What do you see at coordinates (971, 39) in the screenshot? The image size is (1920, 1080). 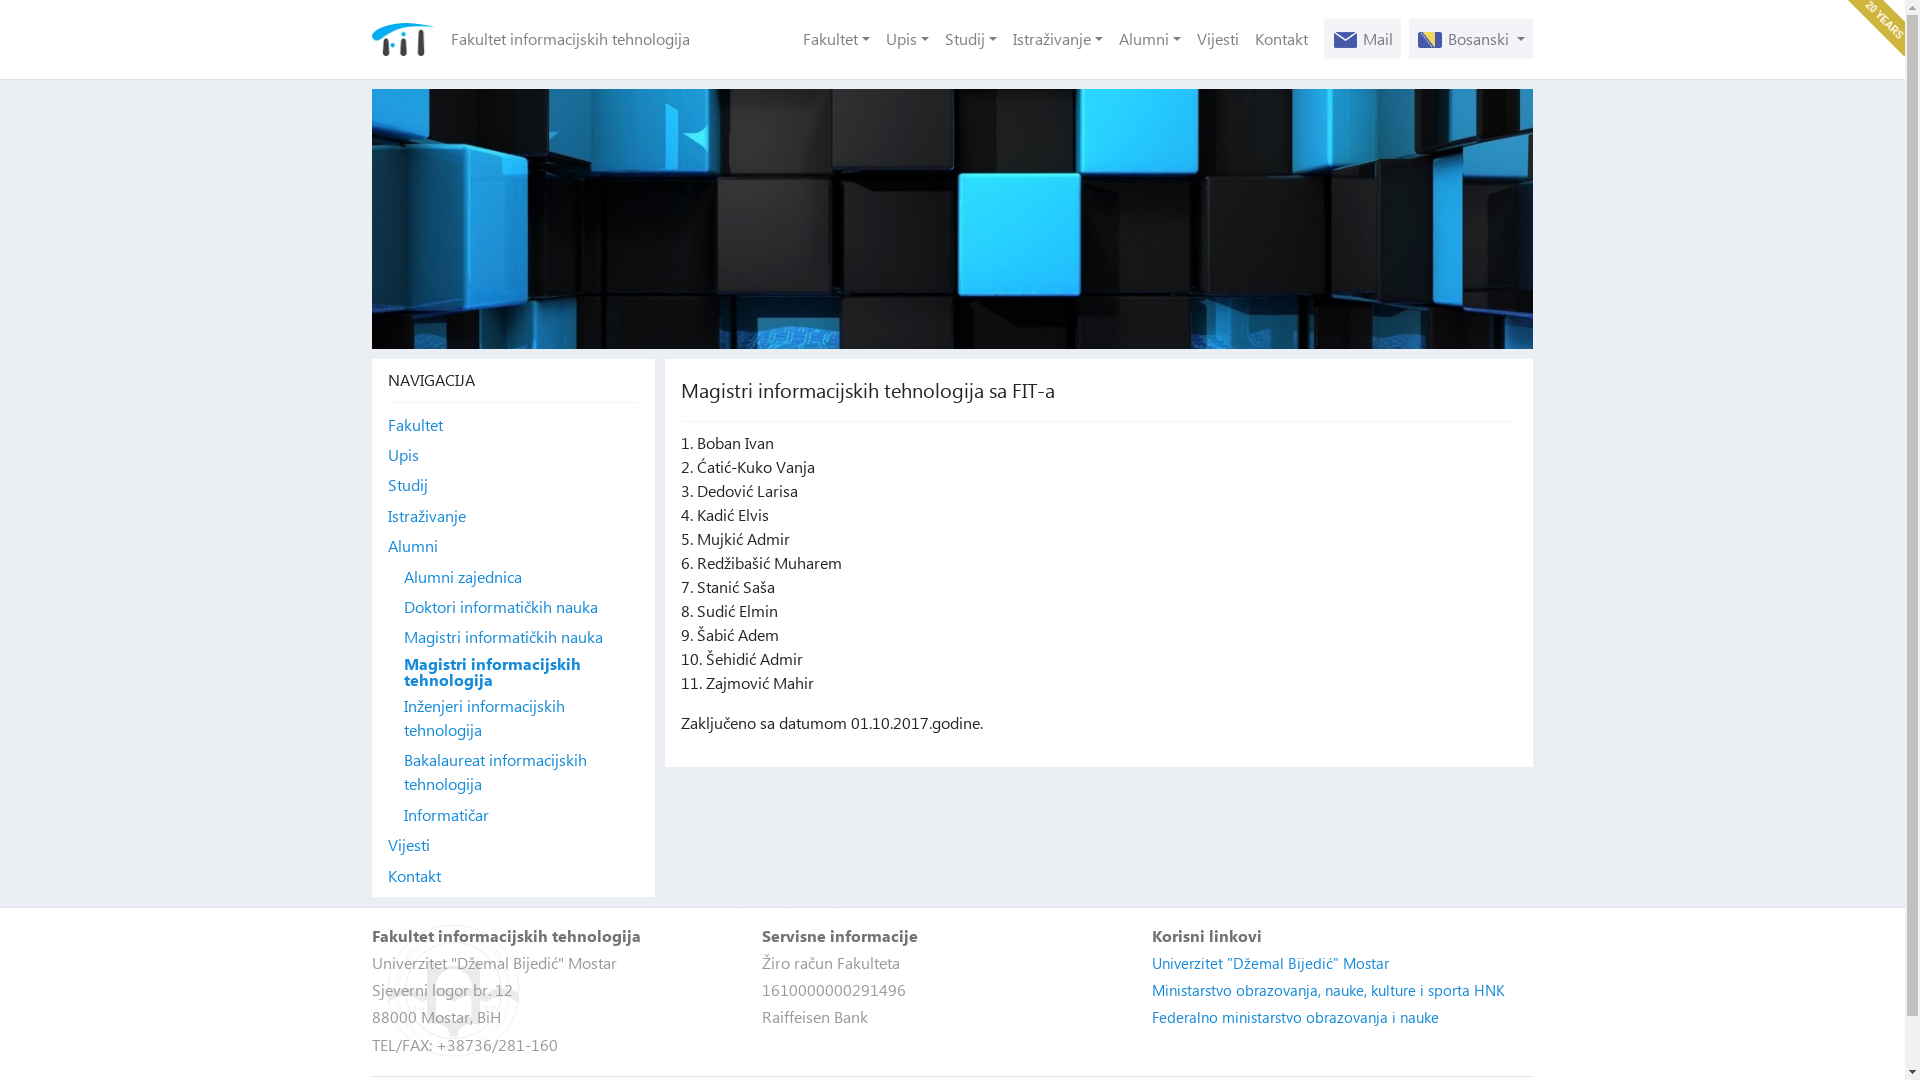 I see `Studij` at bounding box center [971, 39].